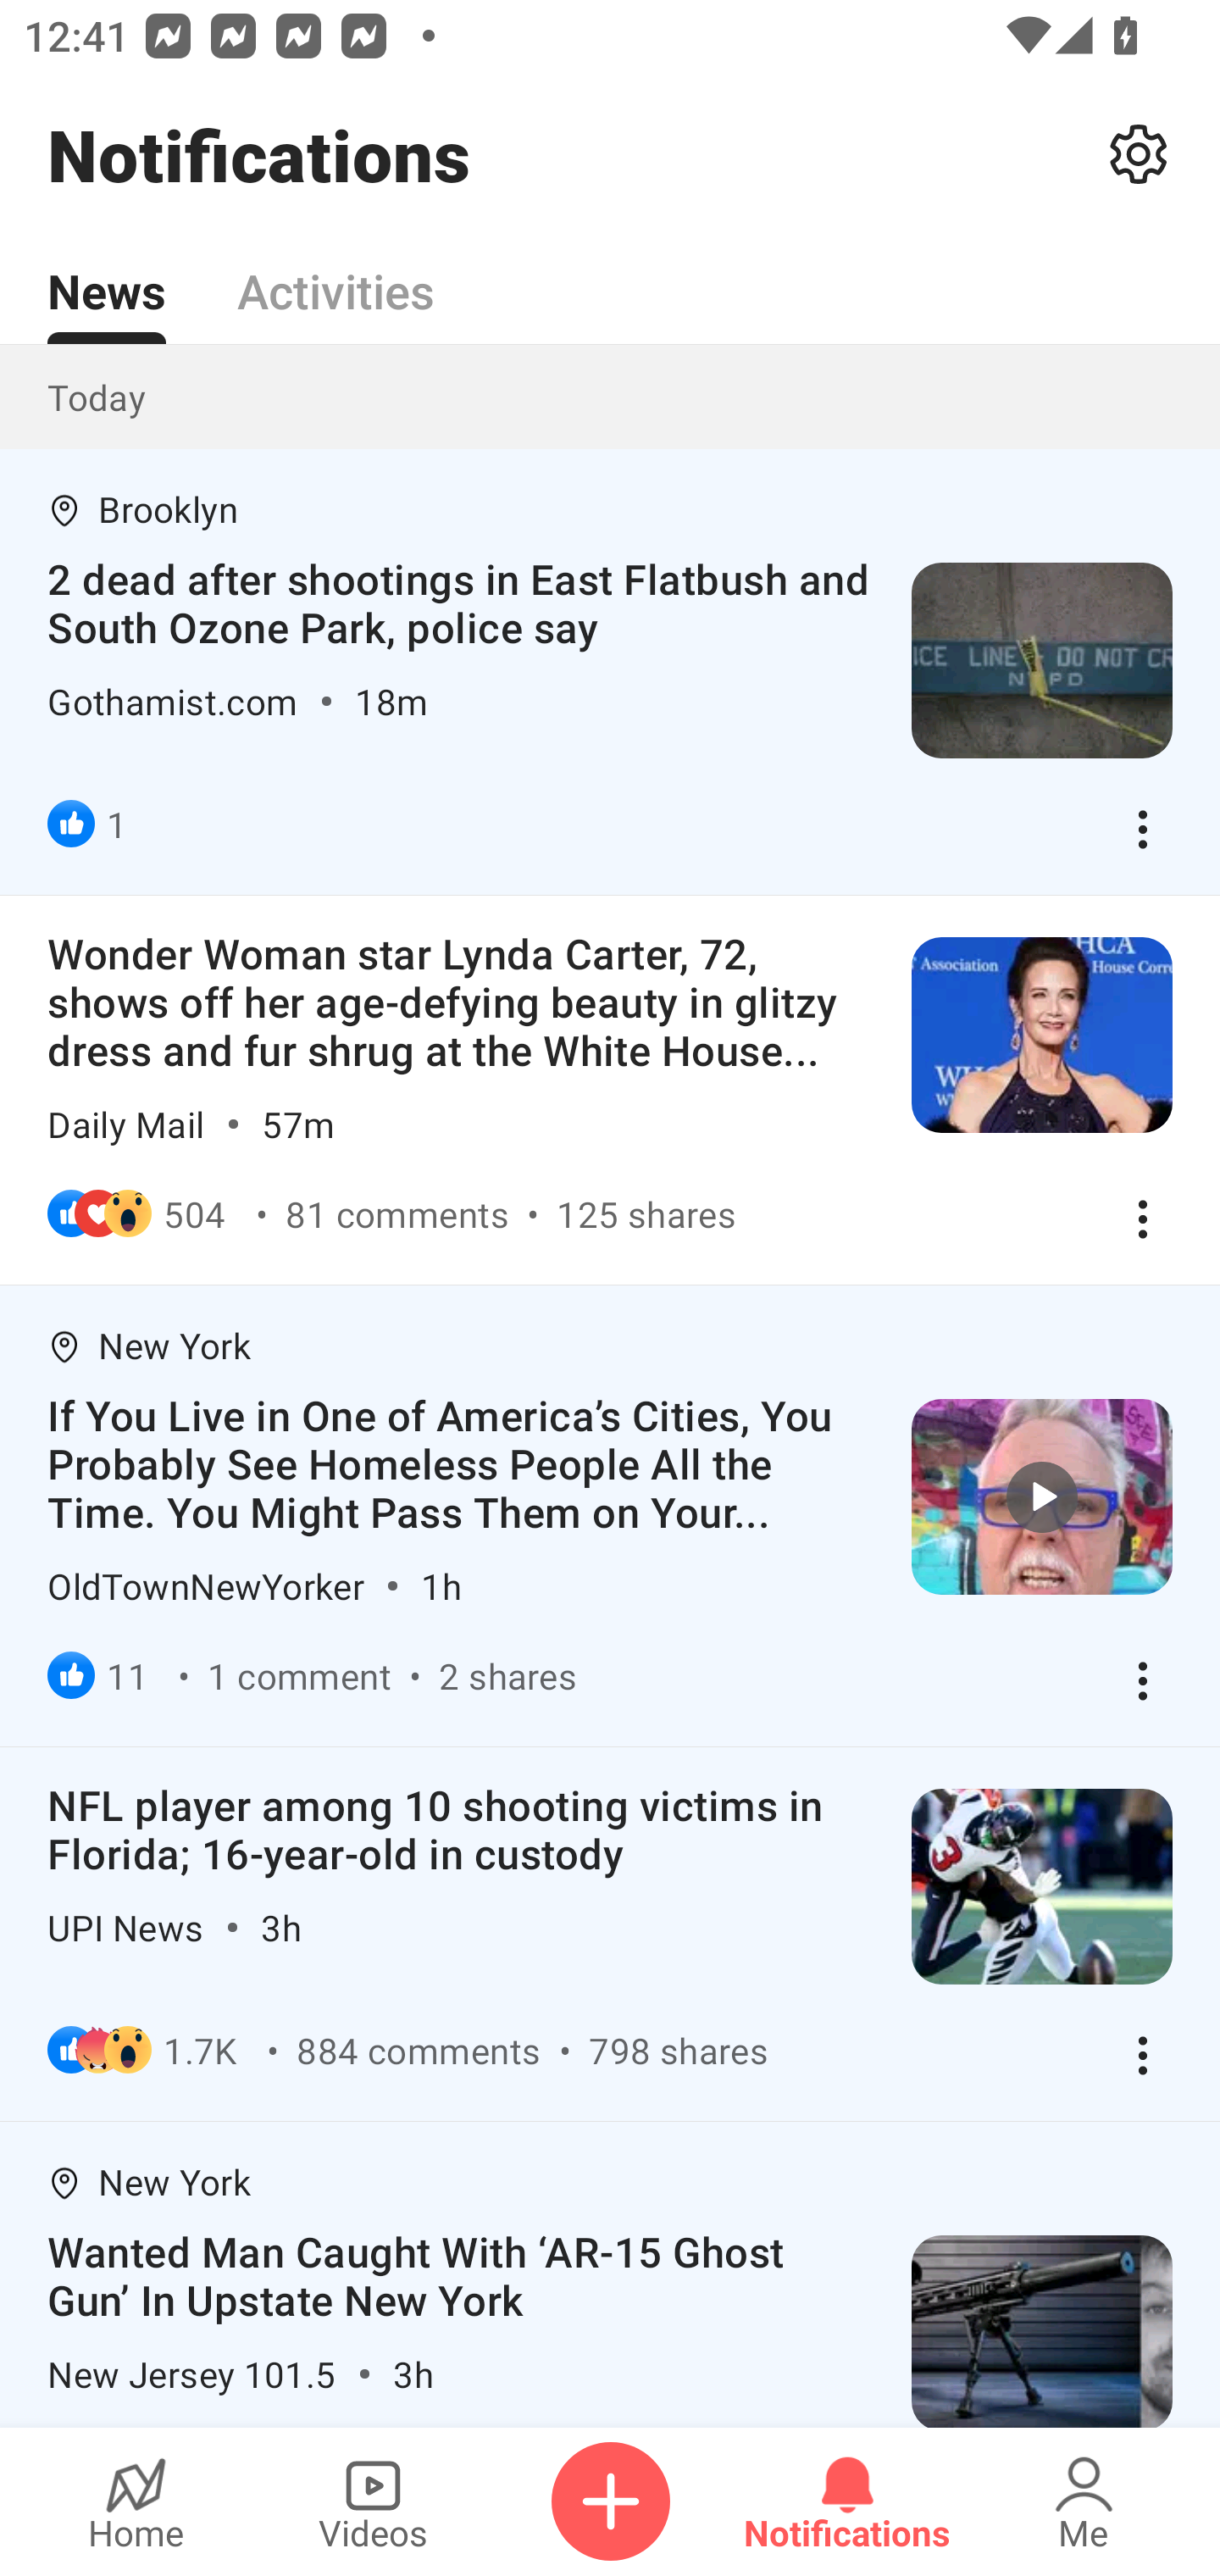 The height and width of the screenshot is (2576, 1220). I want to click on Me, so click(1084, 2501).